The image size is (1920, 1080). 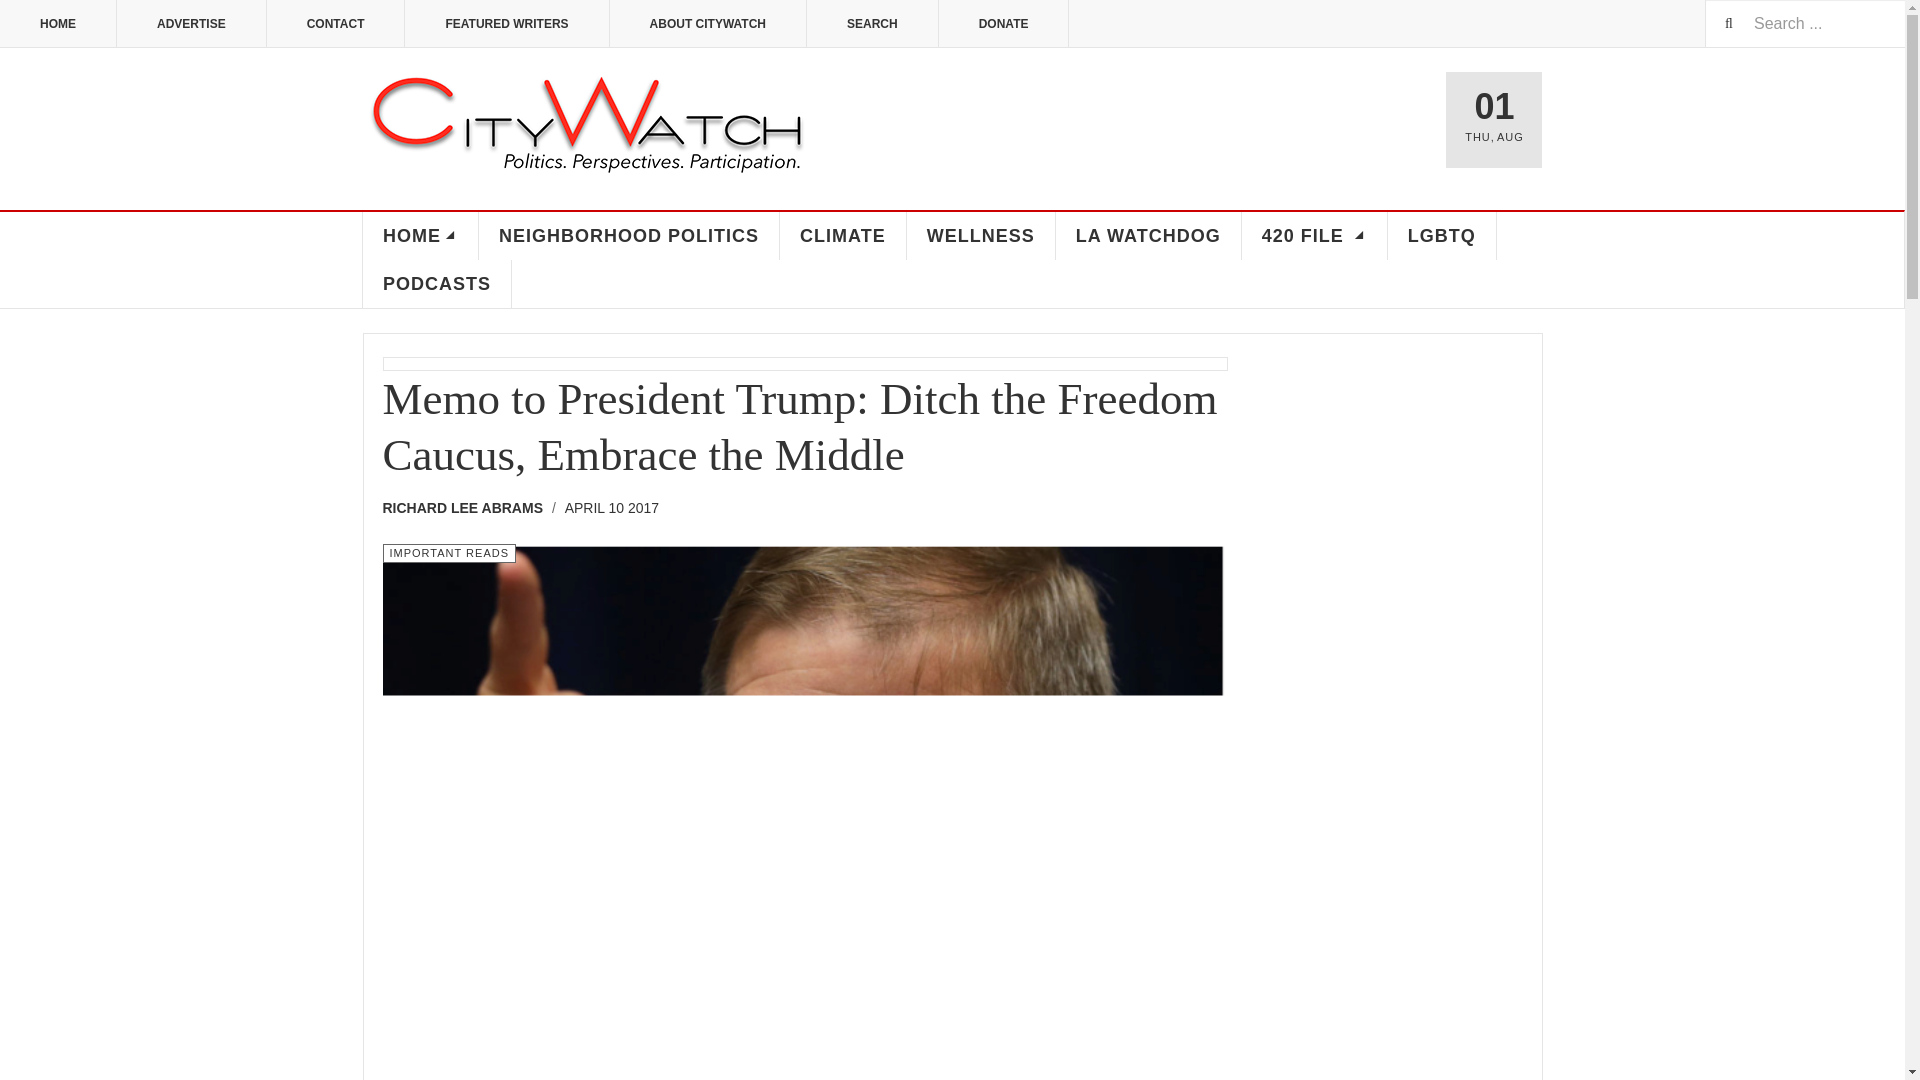 What do you see at coordinates (628, 236) in the screenshot?
I see `NEIGHBORHOOD POLITICS` at bounding box center [628, 236].